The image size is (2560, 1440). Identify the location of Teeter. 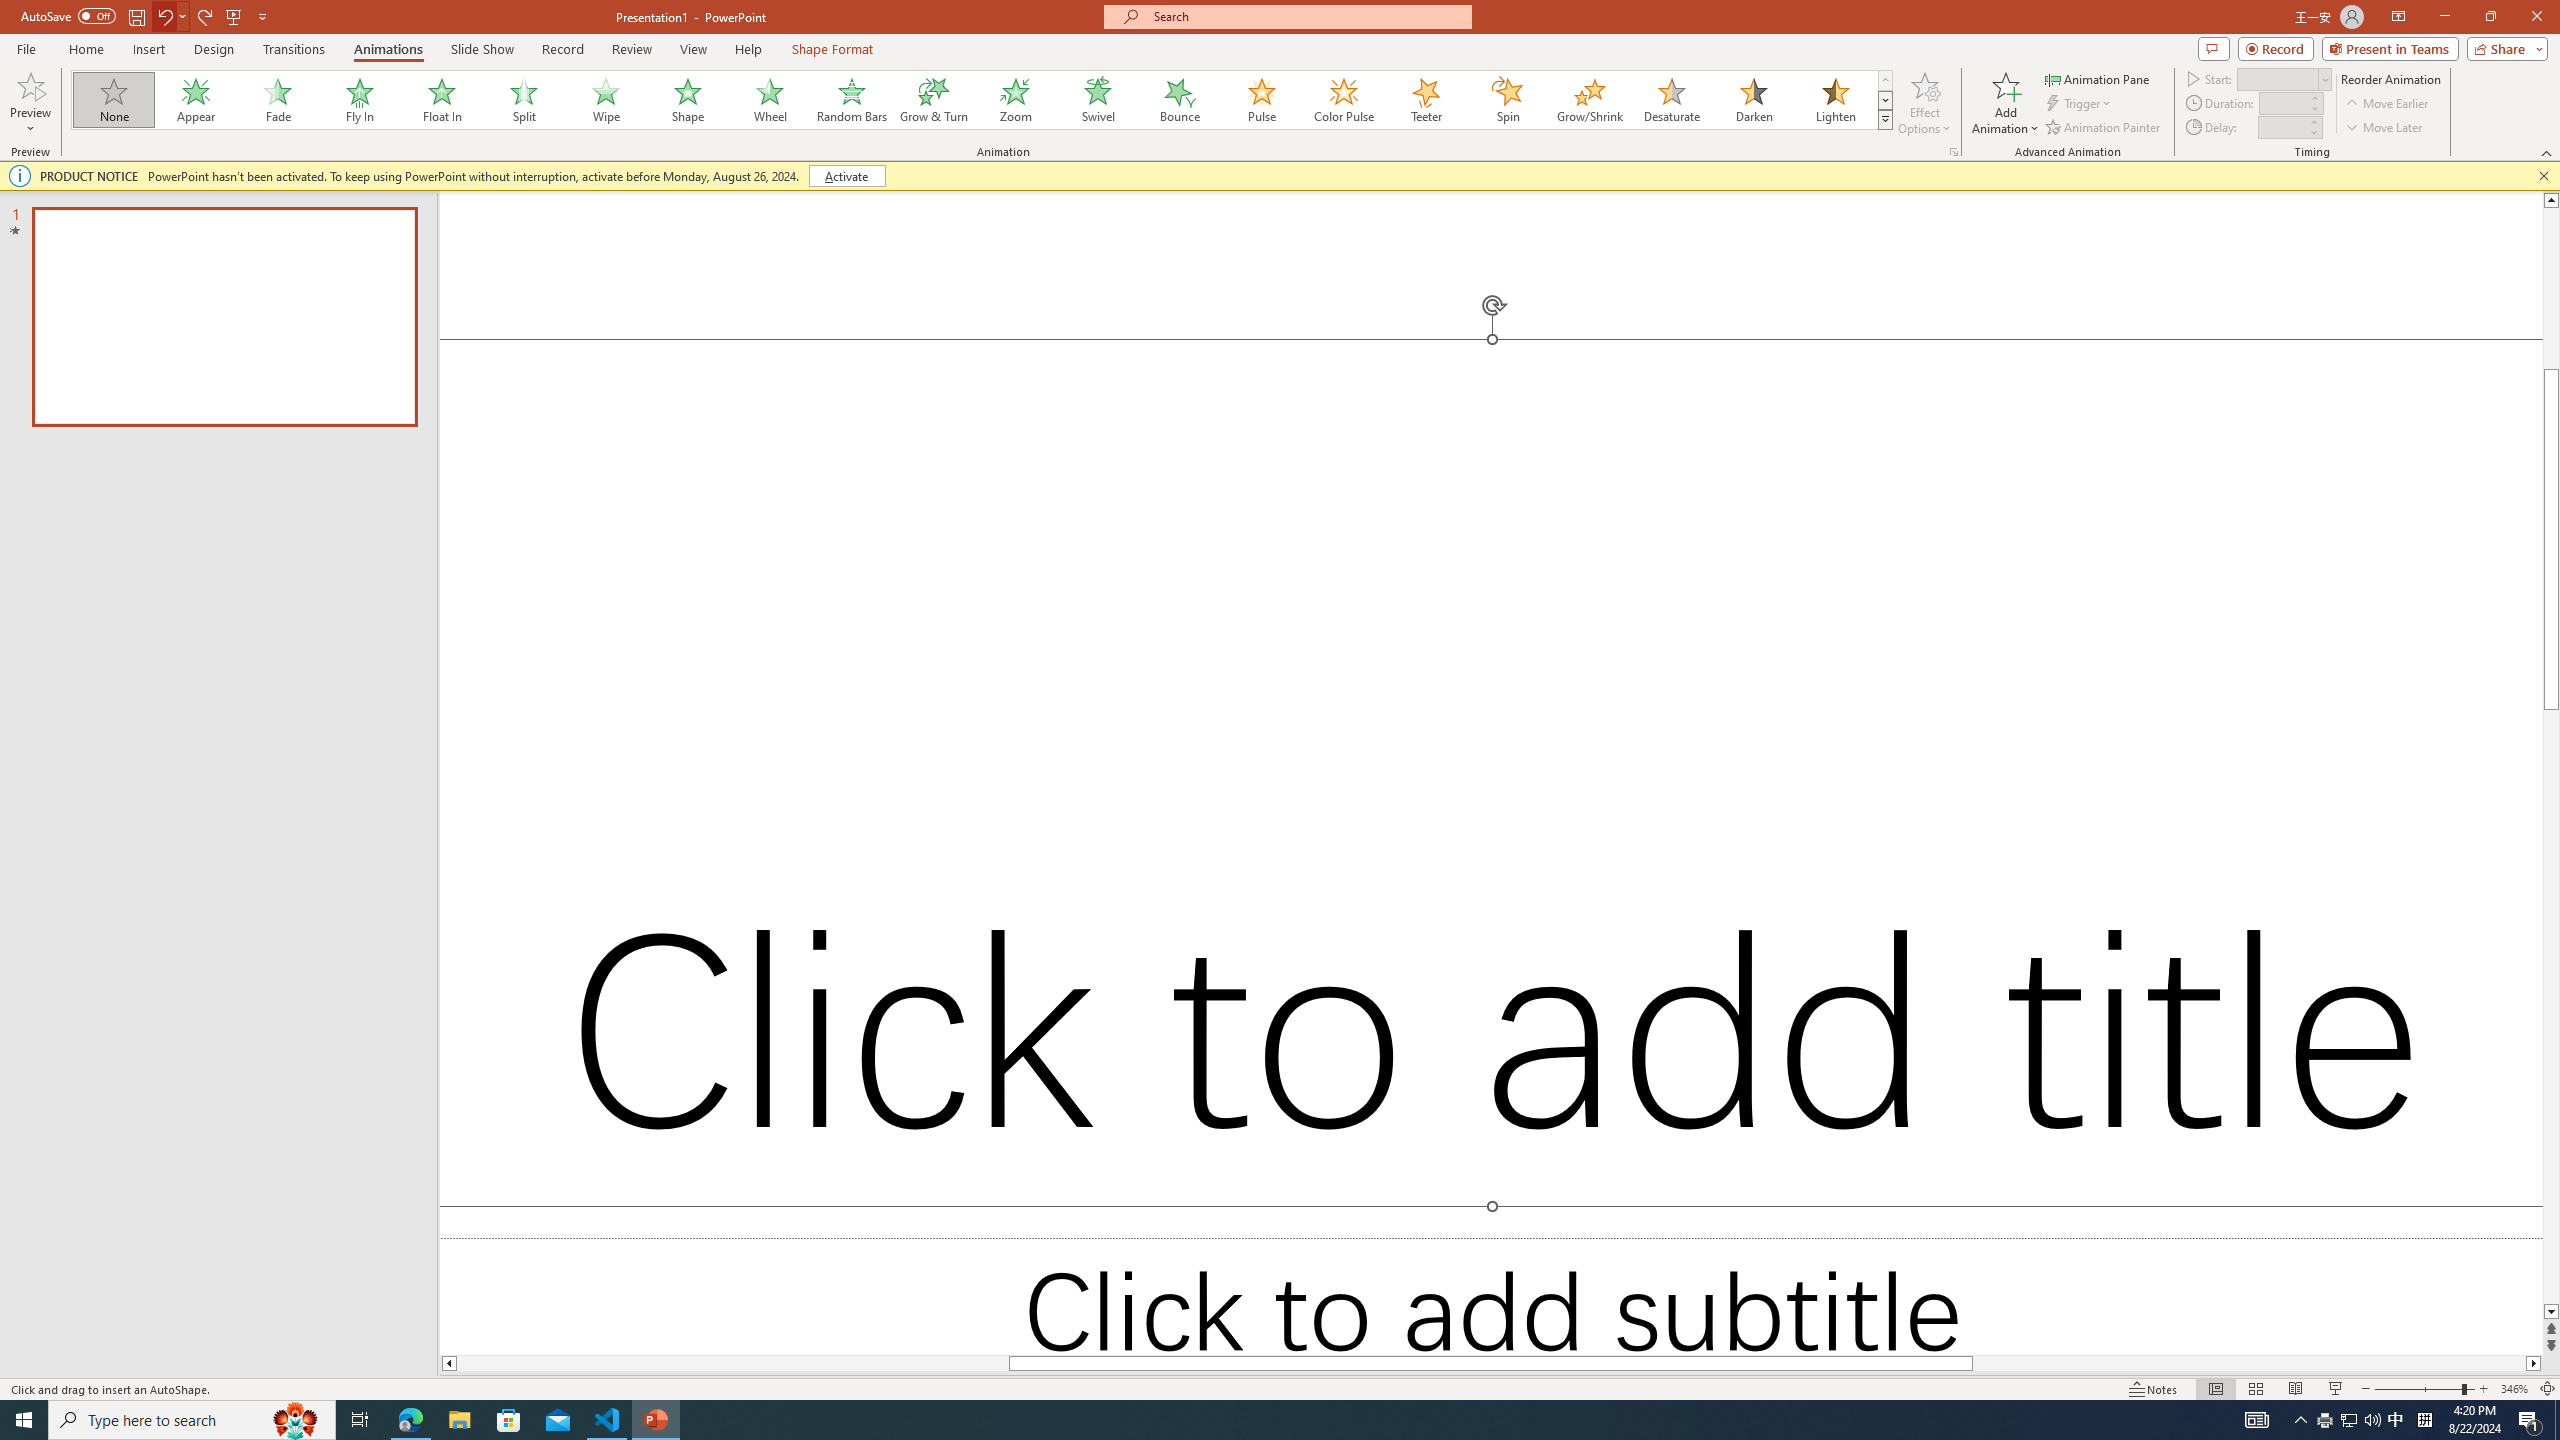
(1425, 100).